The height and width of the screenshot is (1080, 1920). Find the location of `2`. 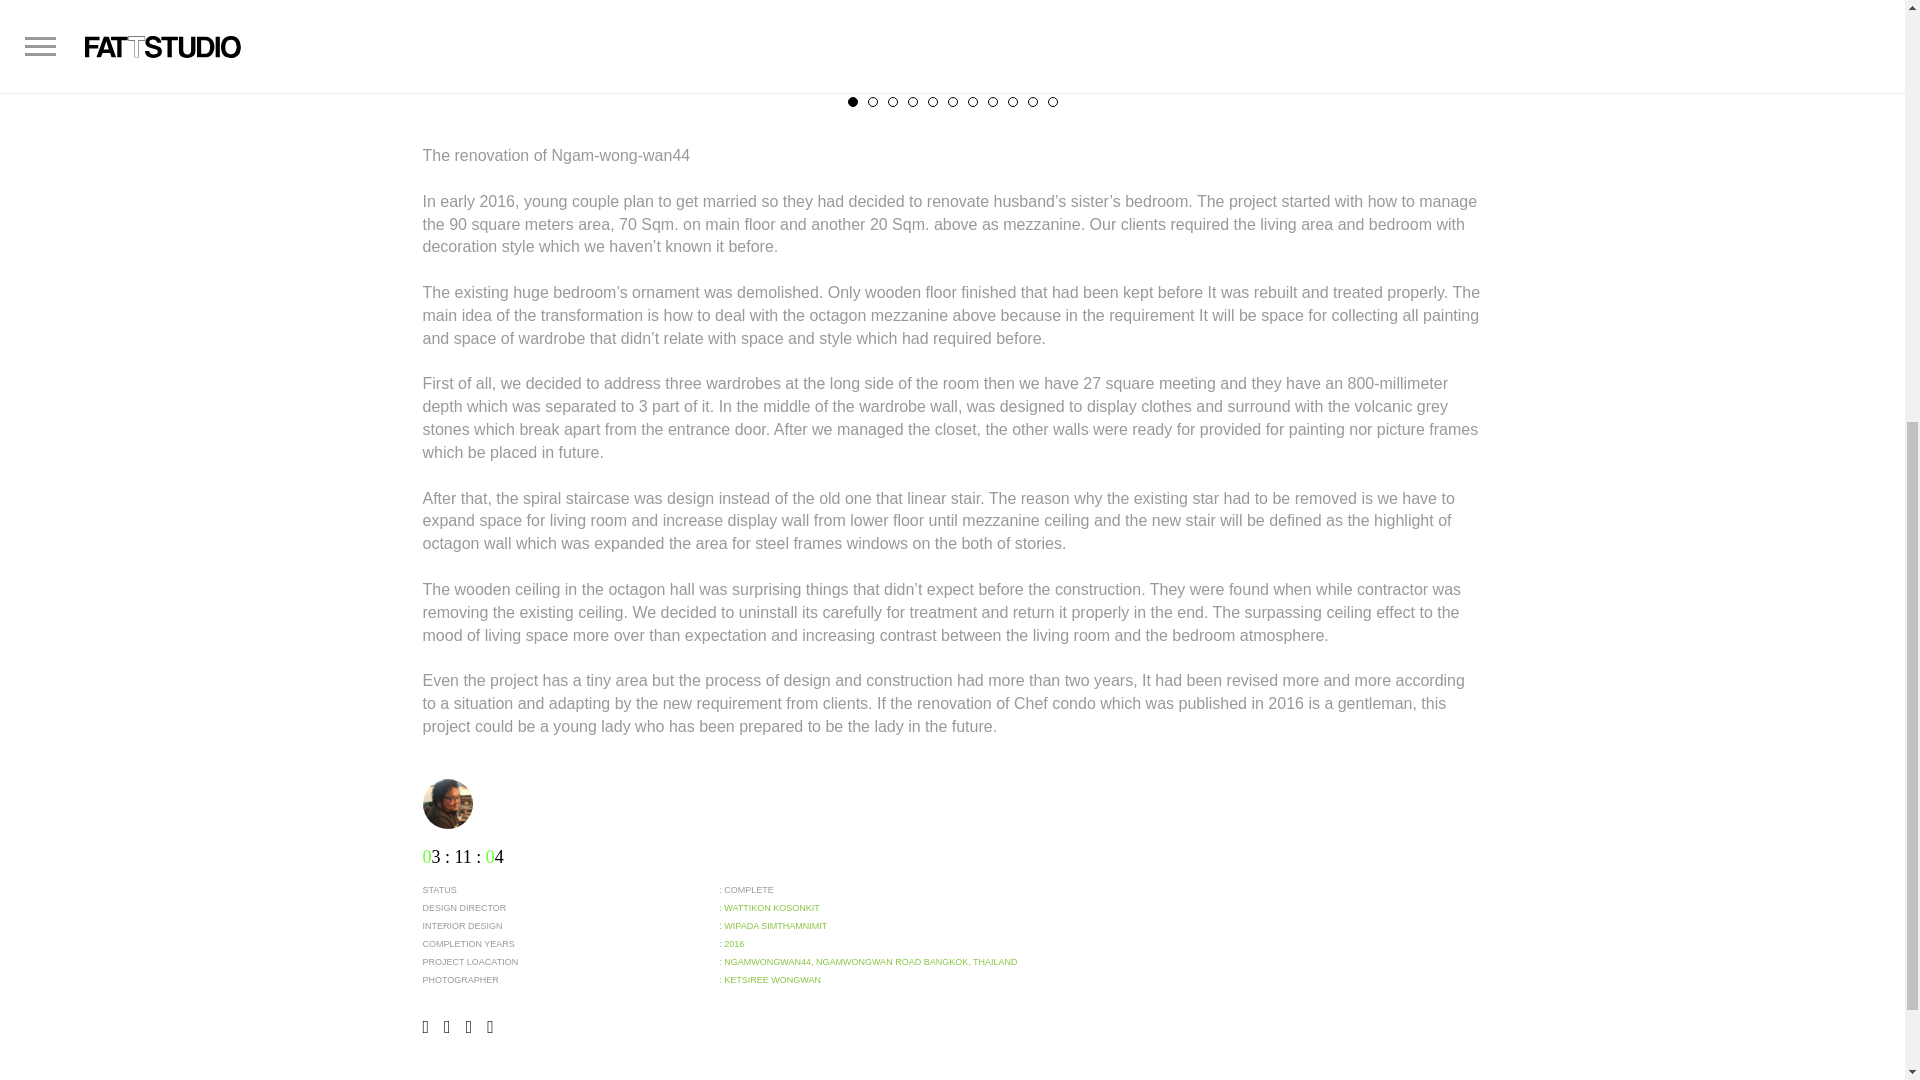

2 is located at coordinates (872, 102).